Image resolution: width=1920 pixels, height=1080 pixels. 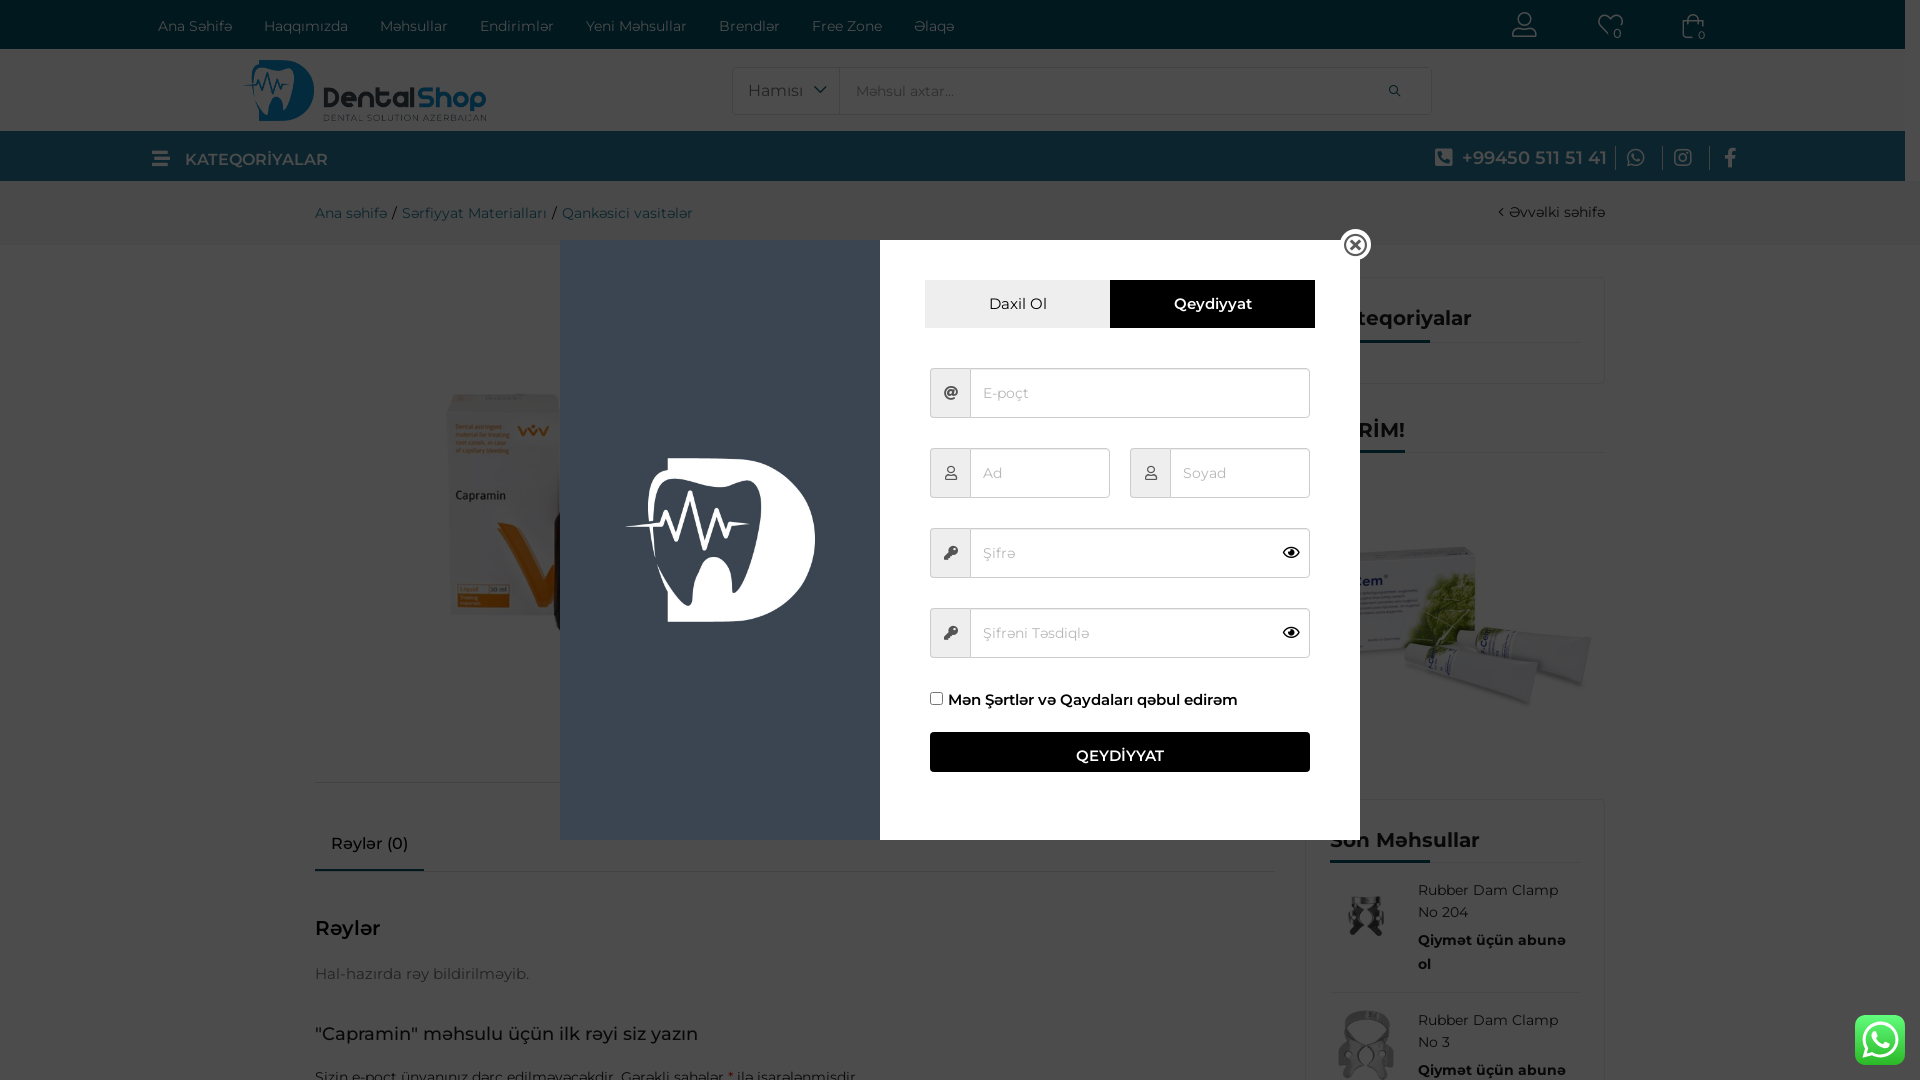 What do you see at coordinates (830, 609) in the screenshot?
I see `Capramin` at bounding box center [830, 609].